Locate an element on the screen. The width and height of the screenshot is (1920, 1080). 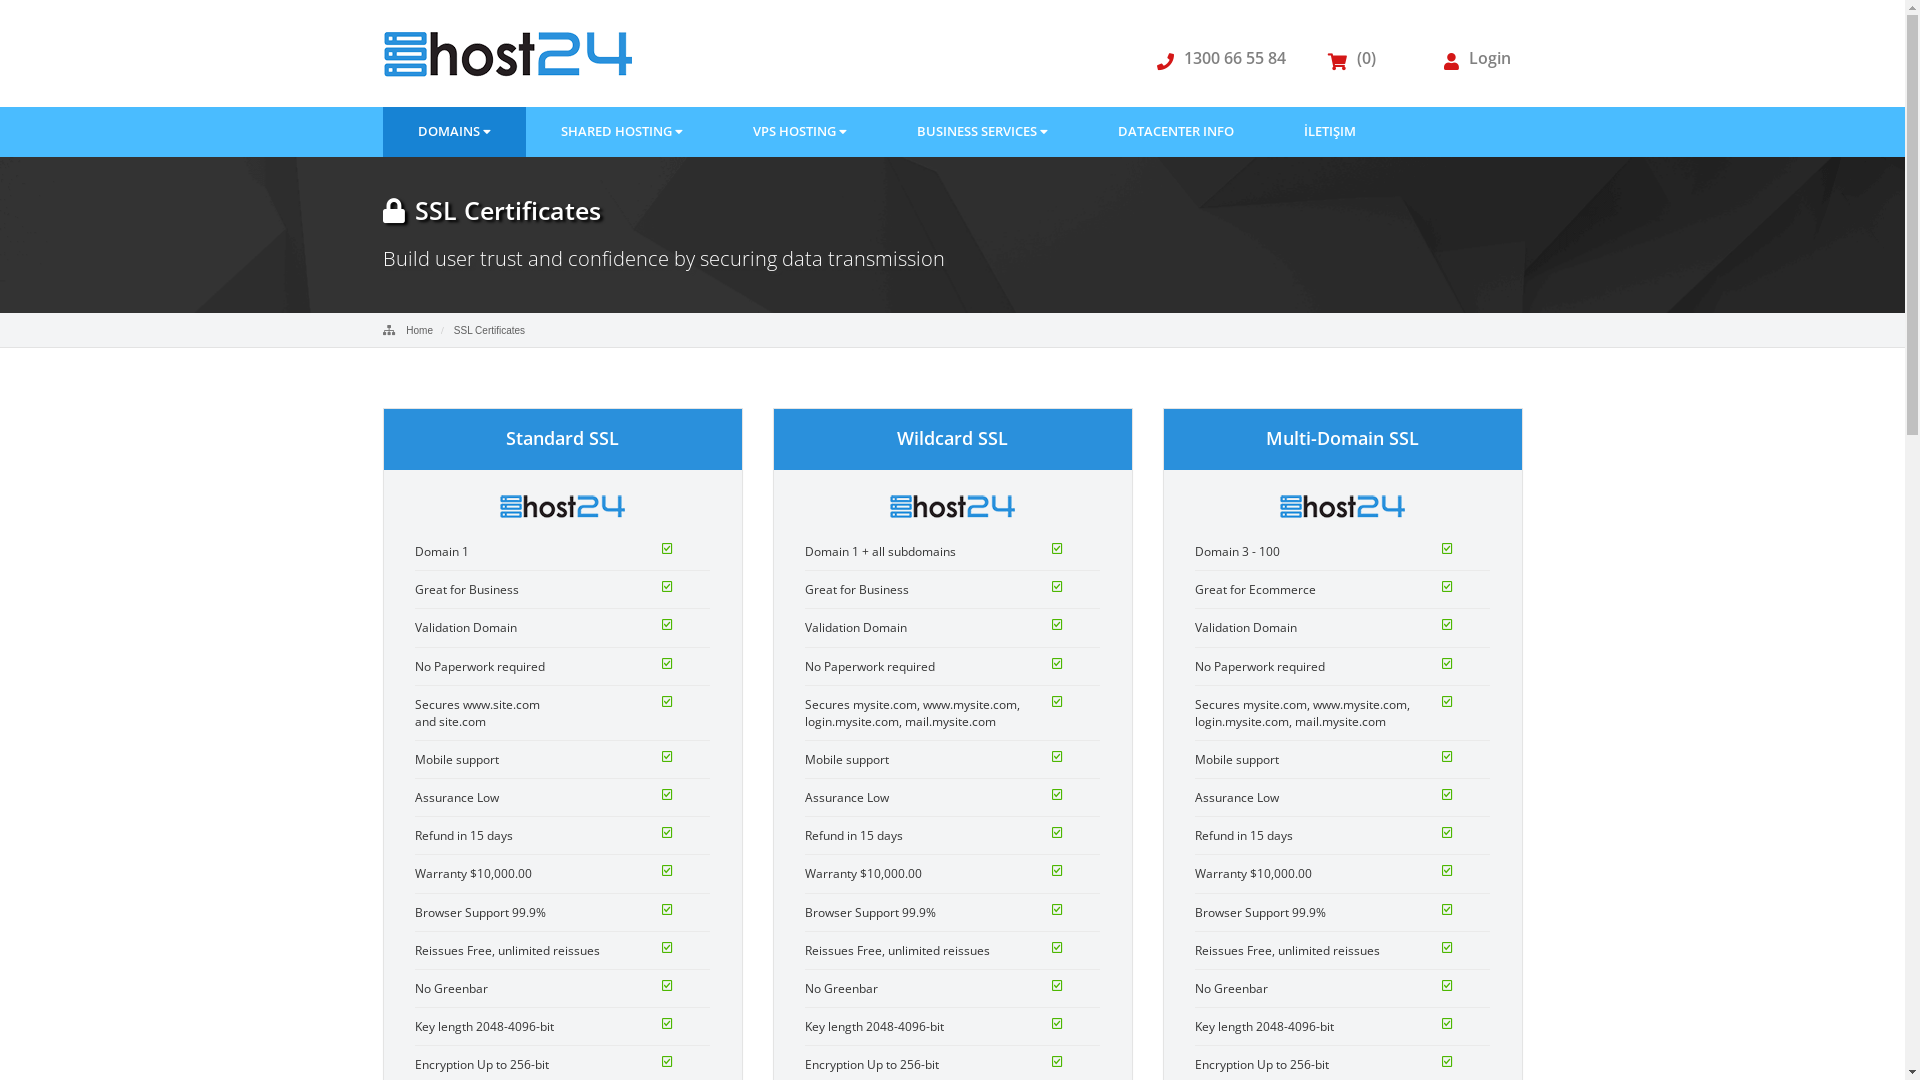
(0) is located at coordinates (1352, 58).